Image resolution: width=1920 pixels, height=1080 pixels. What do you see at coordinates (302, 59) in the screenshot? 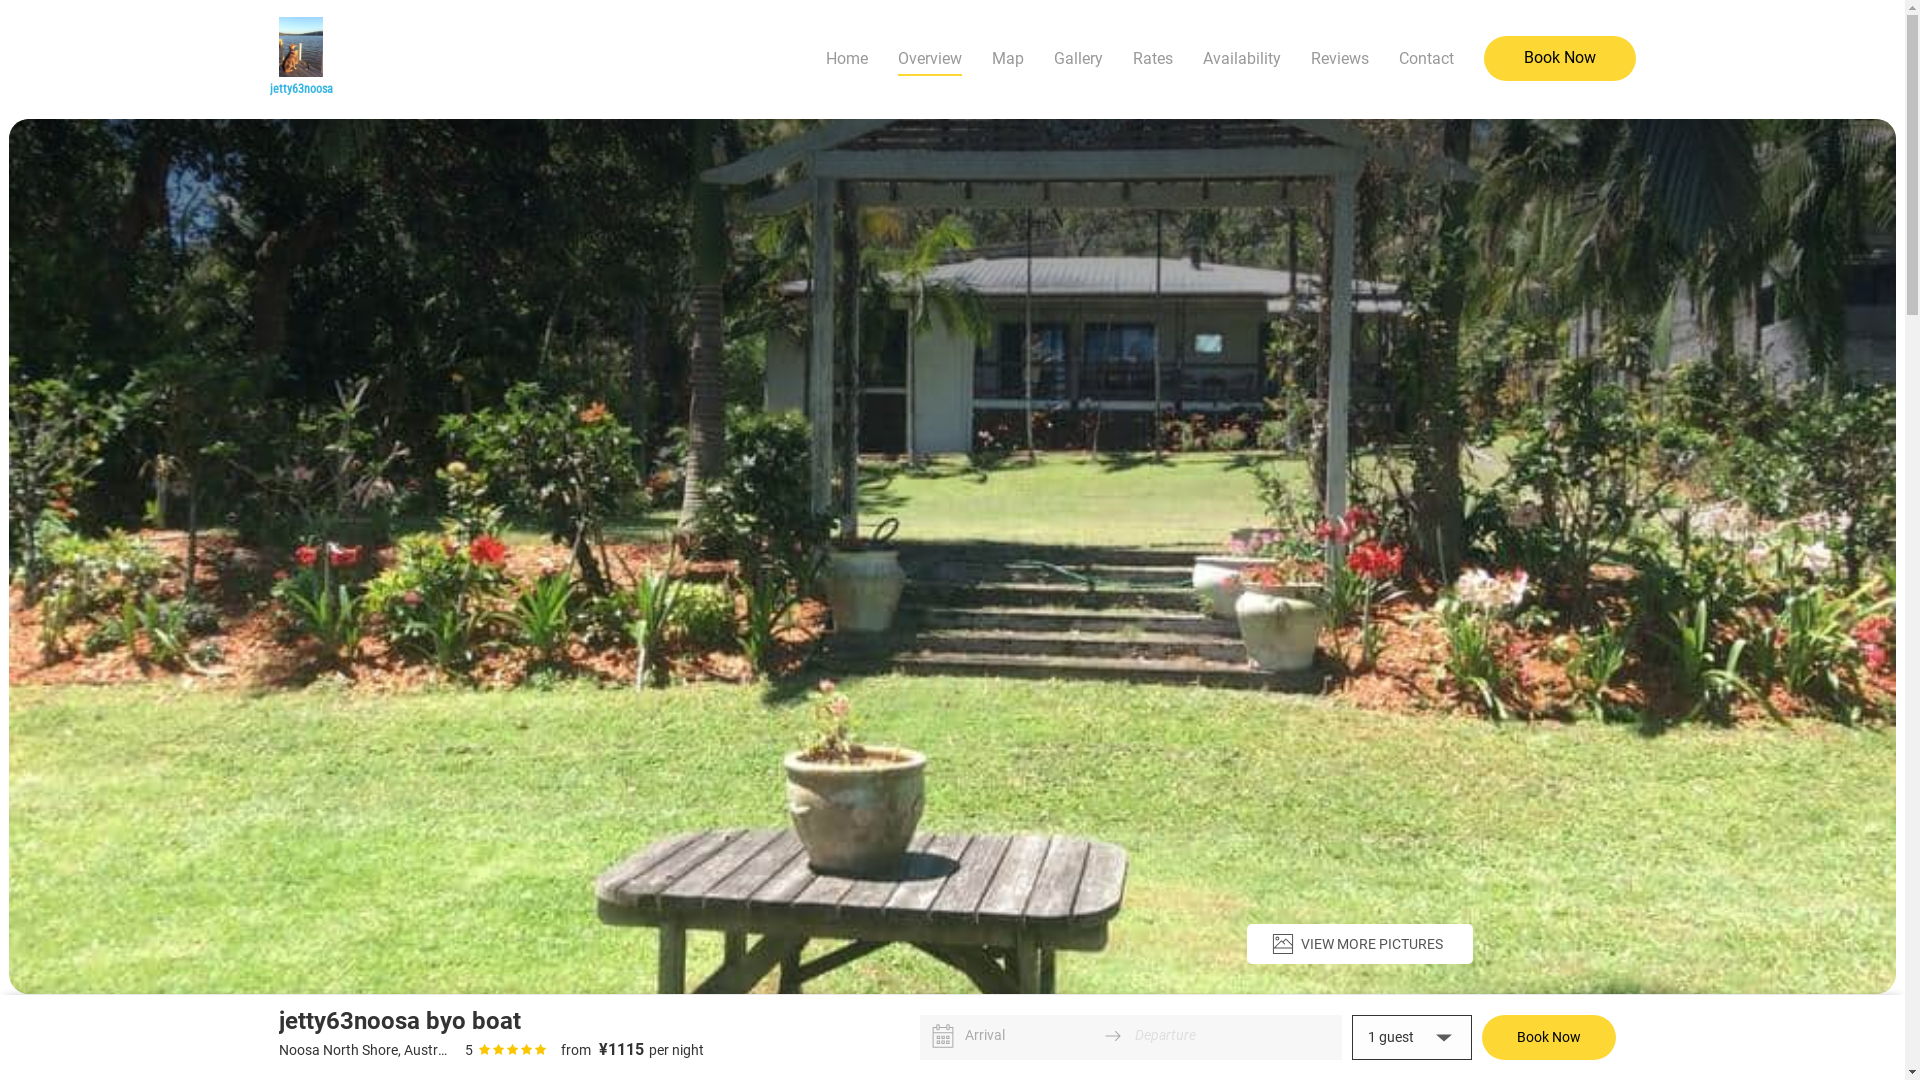
I see `jetty63noosa` at bounding box center [302, 59].